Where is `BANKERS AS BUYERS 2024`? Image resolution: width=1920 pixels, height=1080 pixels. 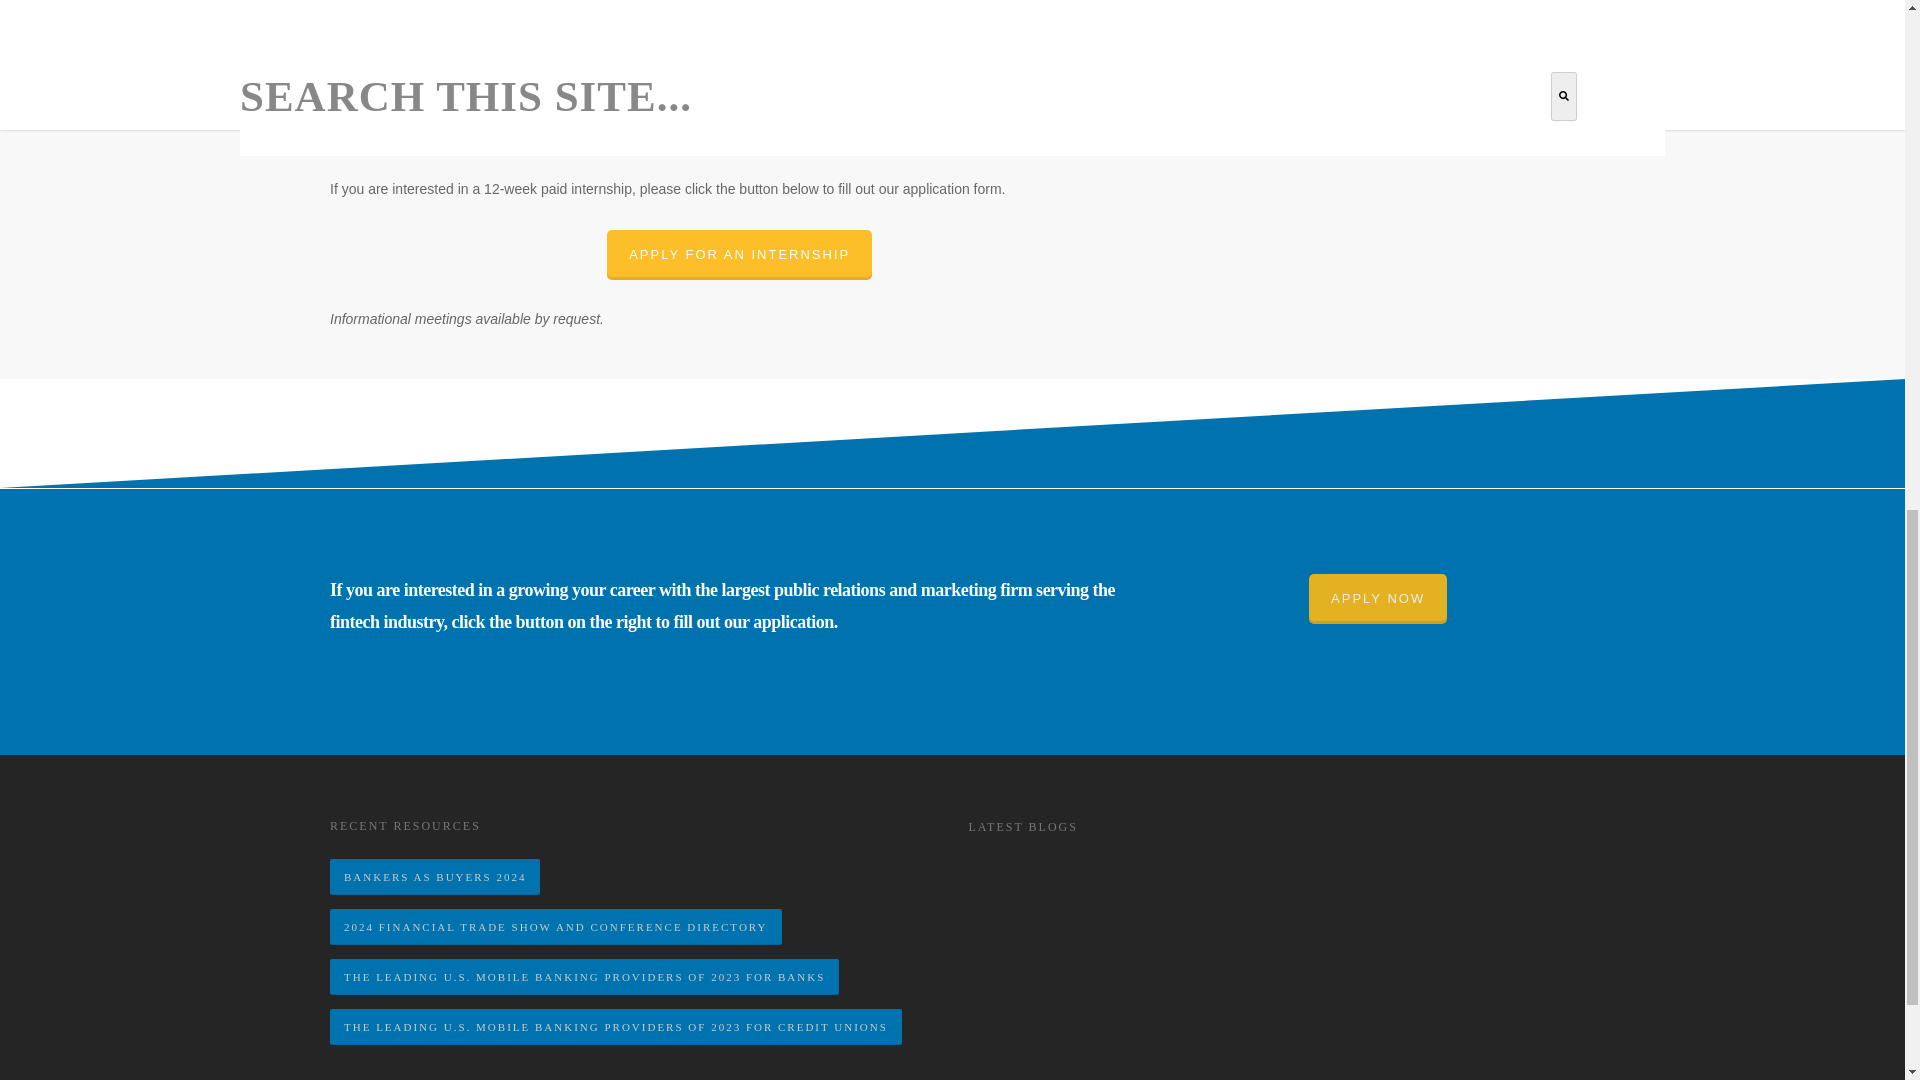 BANKERS AS BUYERS 2024 is located at coordinates (434, 876).